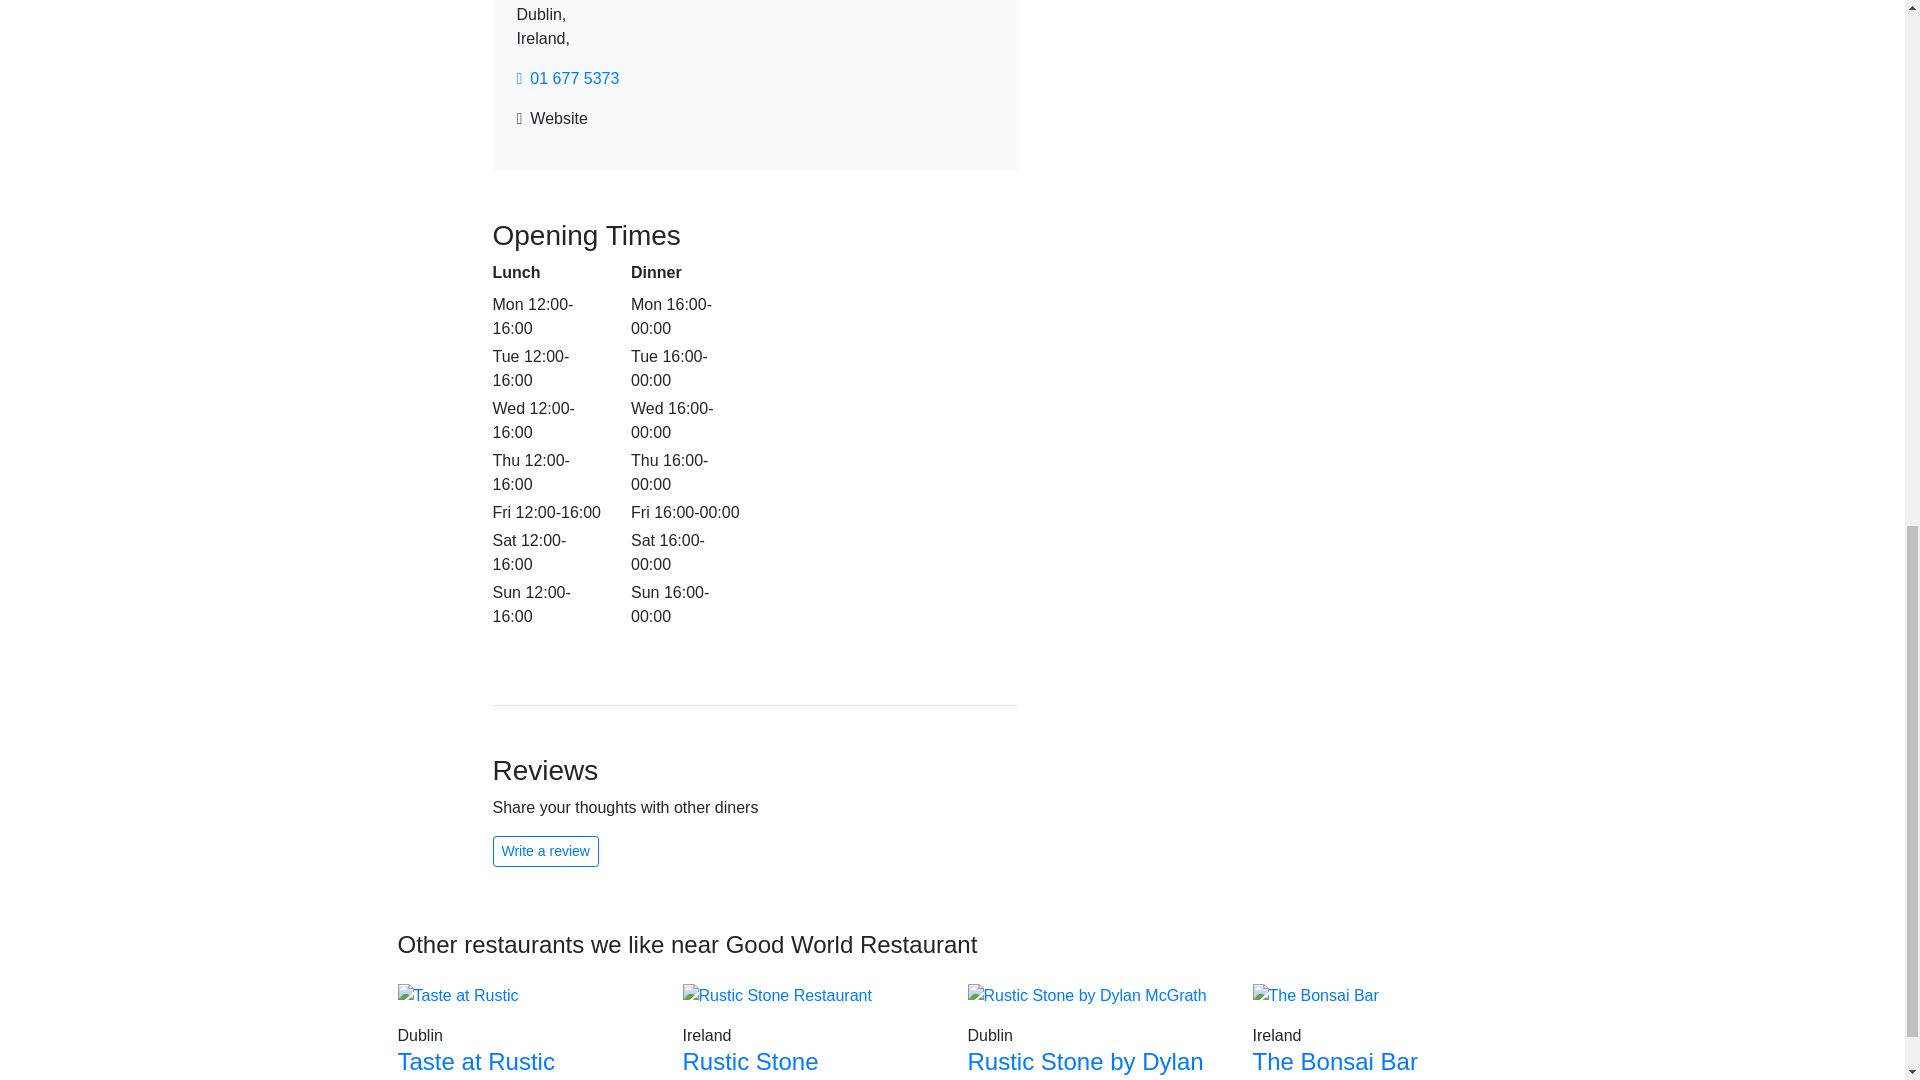 This screenshot has height=1080, width=1920. I want to click on Rustic Stone Restaurant, so click(749, 1064).